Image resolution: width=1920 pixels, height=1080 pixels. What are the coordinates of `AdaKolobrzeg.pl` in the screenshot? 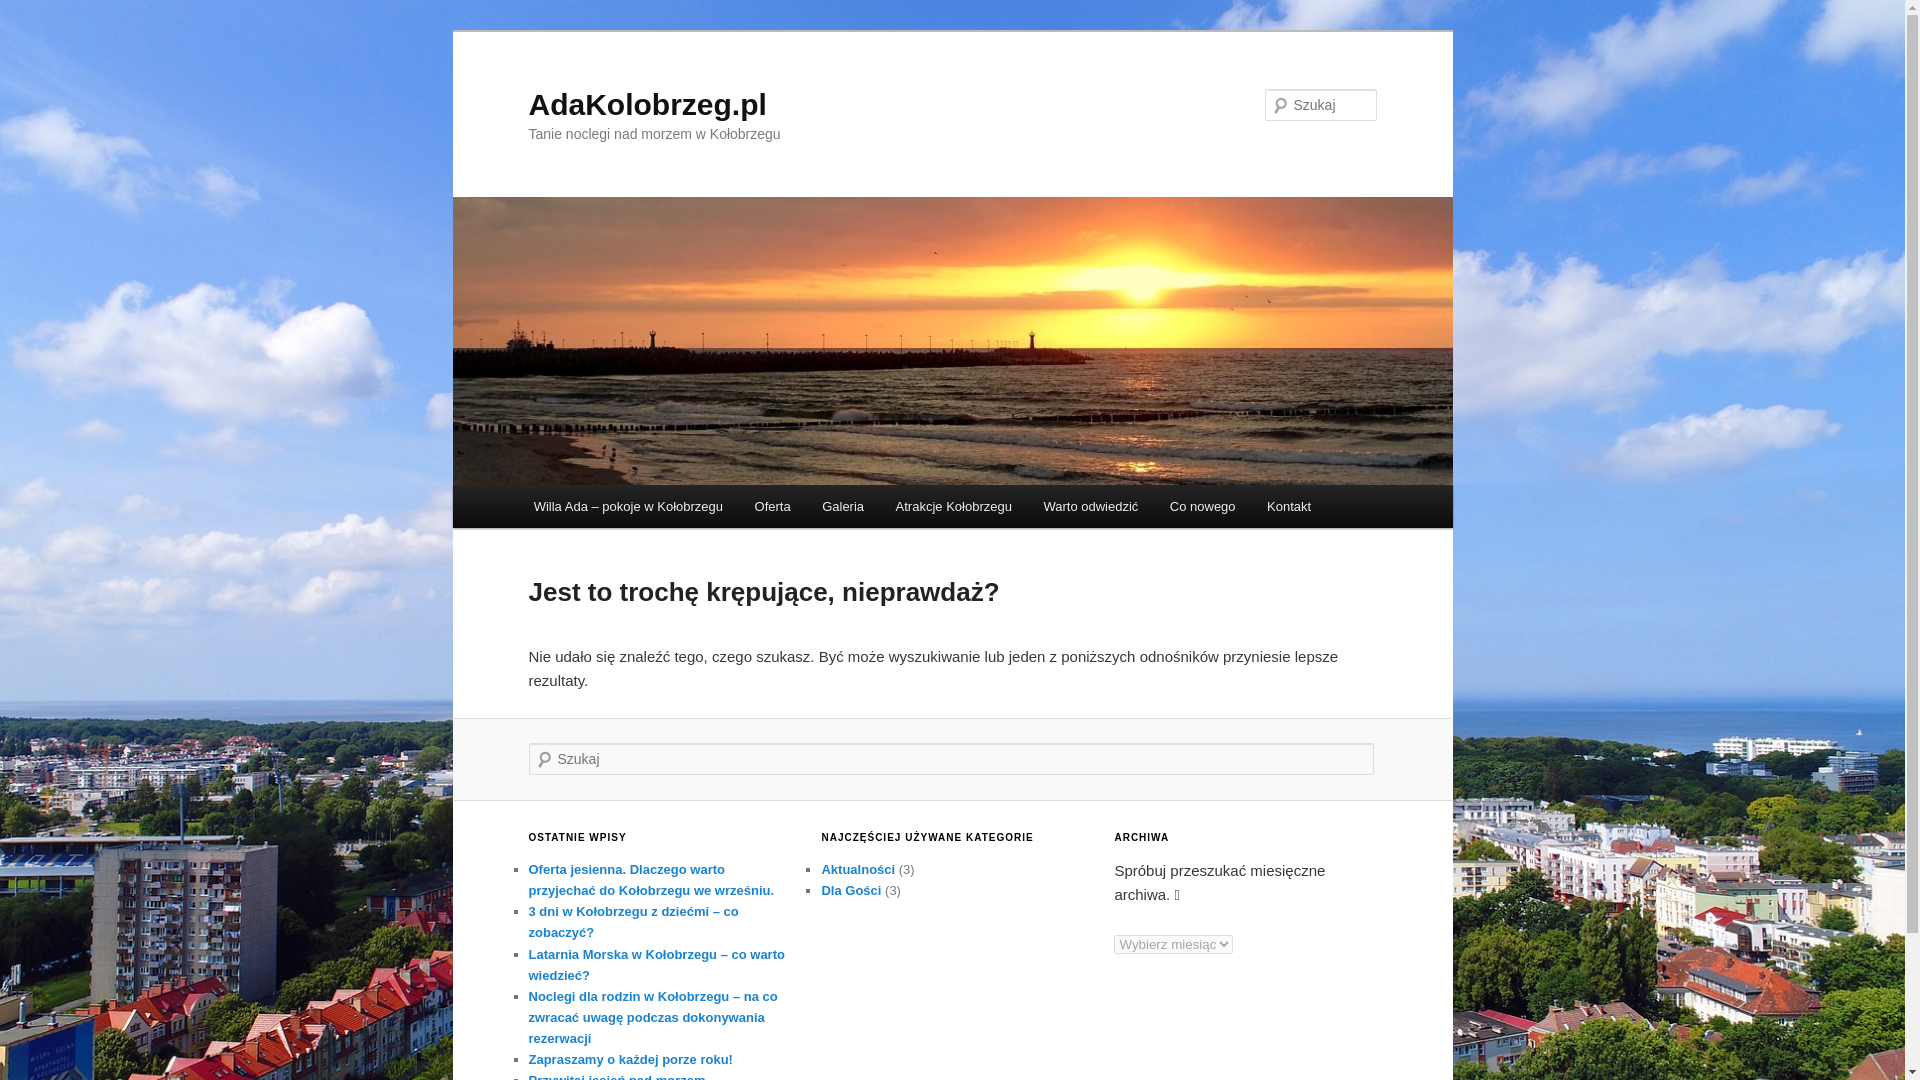 It's located at (647, 104).